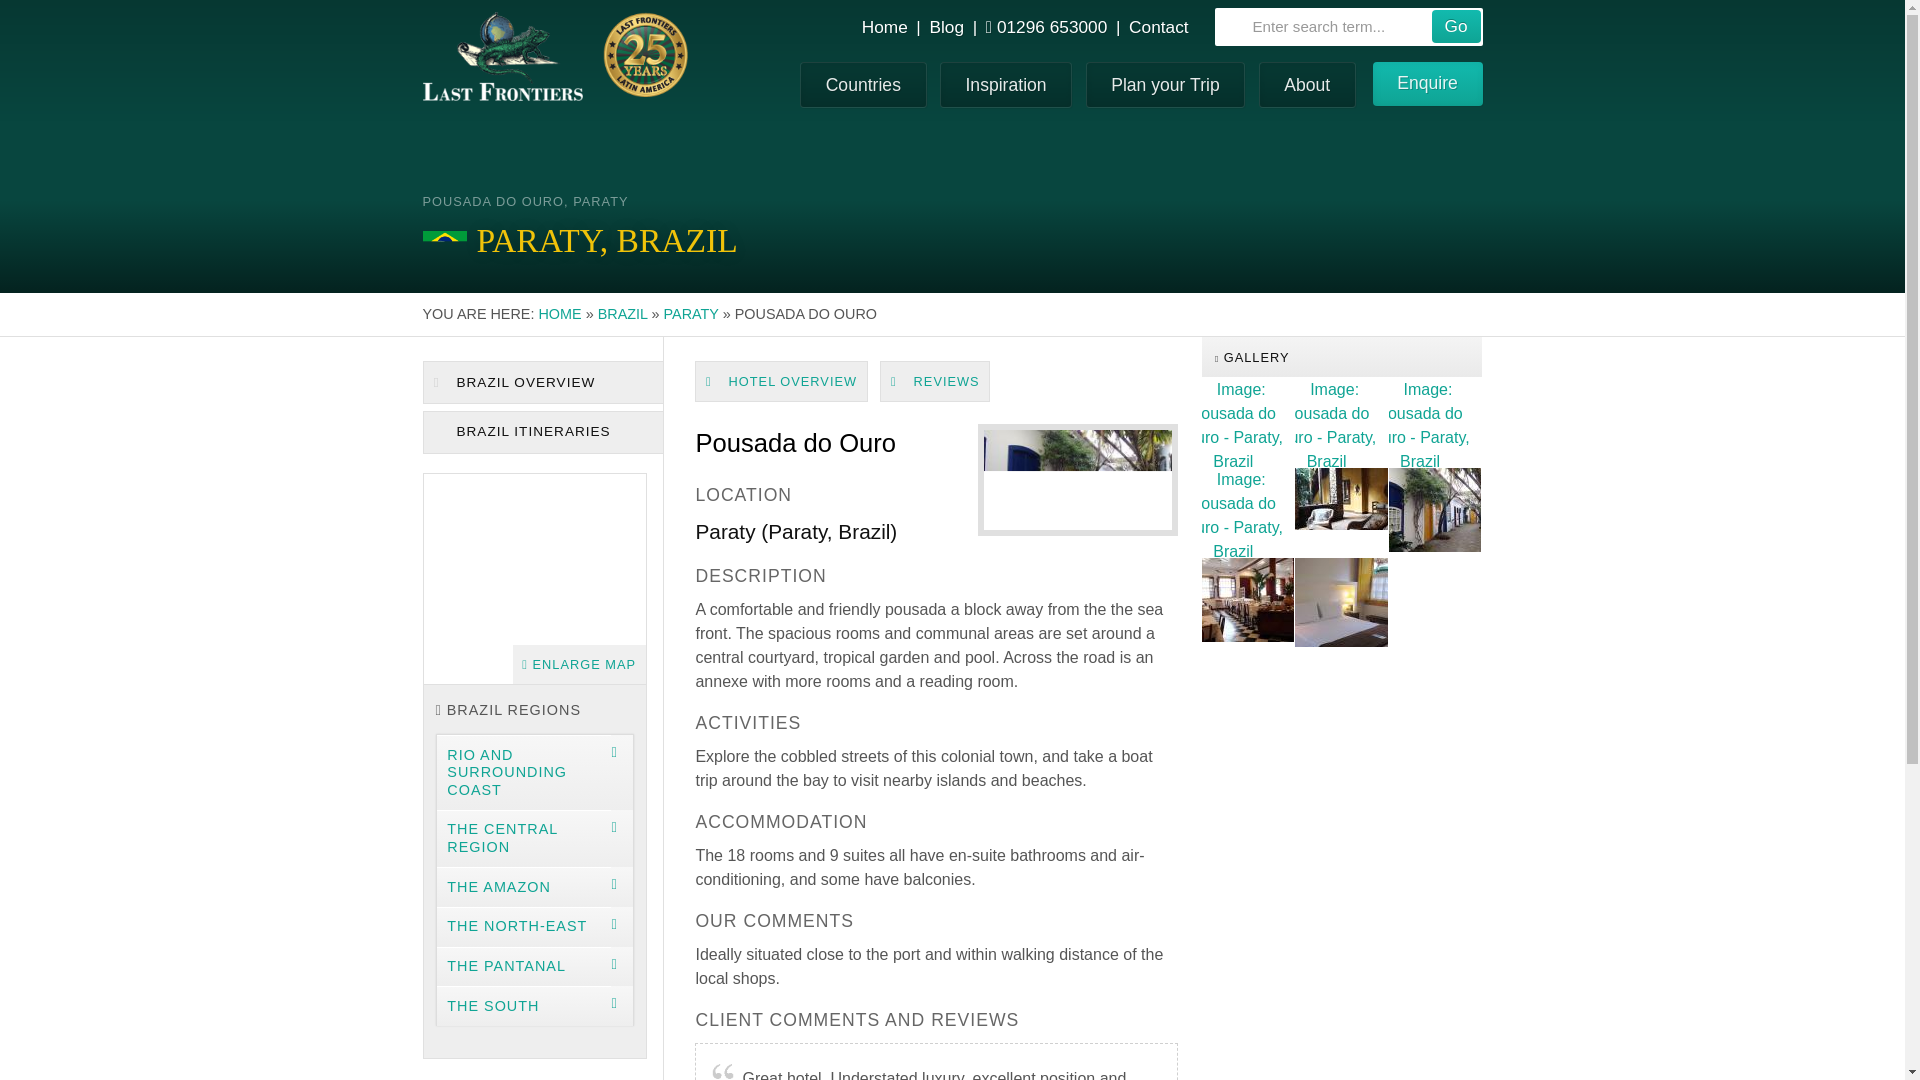 The width and height of the screenshot is (1920, 1080). I want to click on Blog, so click(946, 26).